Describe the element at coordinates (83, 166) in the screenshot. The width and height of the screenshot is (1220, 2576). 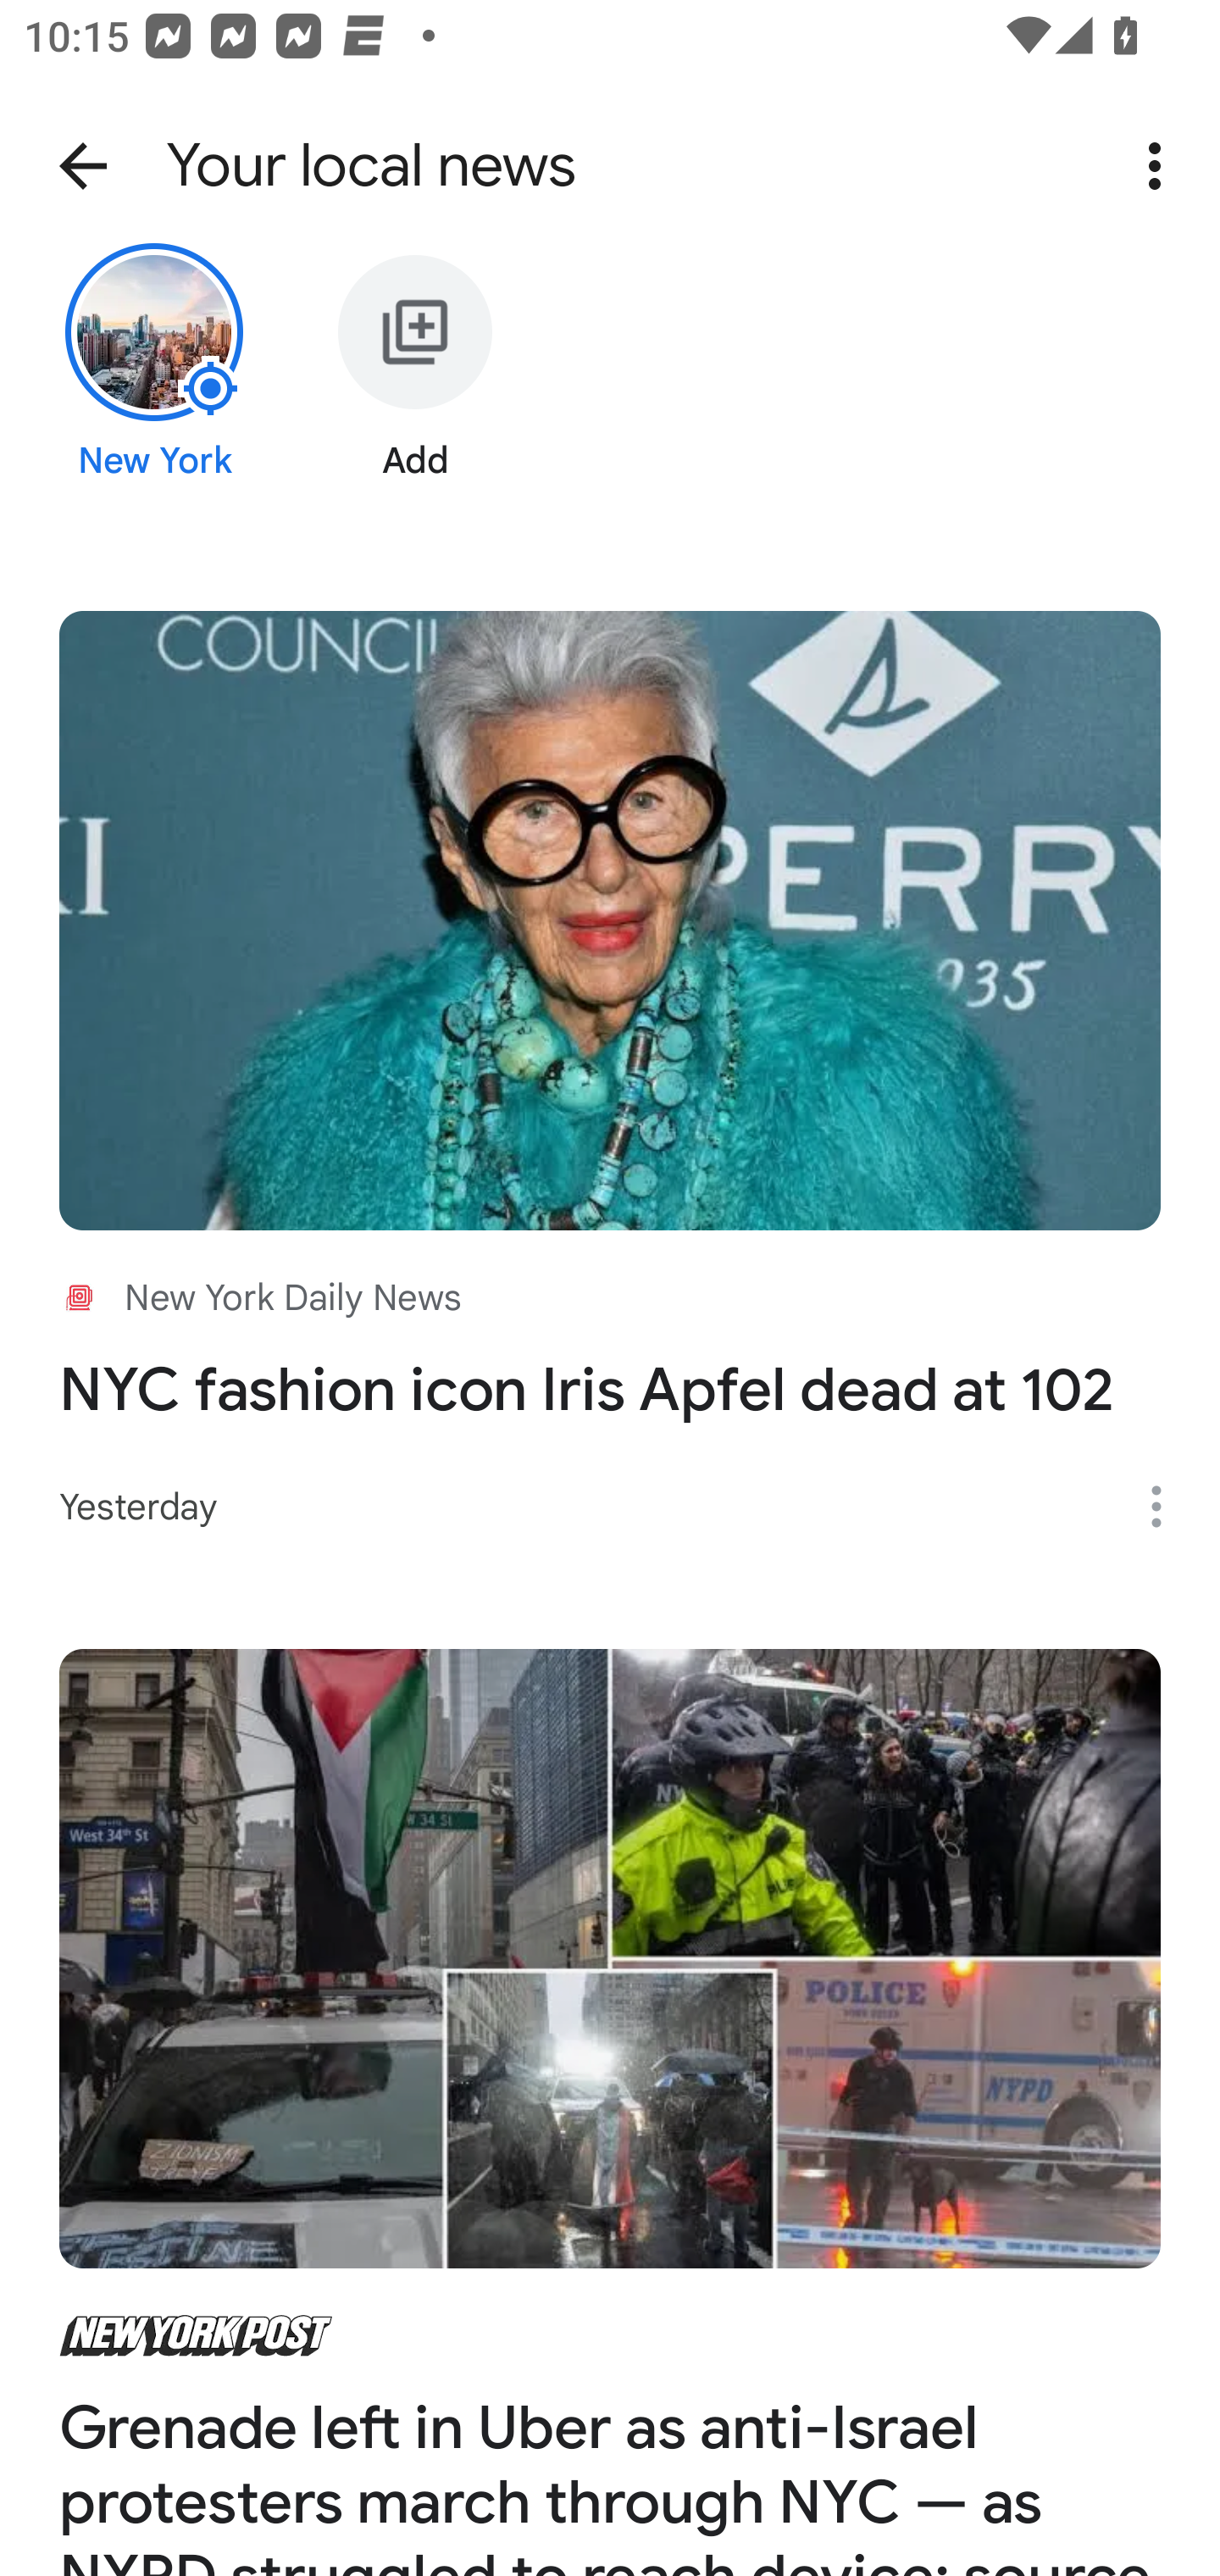
I see `Navigate up` at that location.